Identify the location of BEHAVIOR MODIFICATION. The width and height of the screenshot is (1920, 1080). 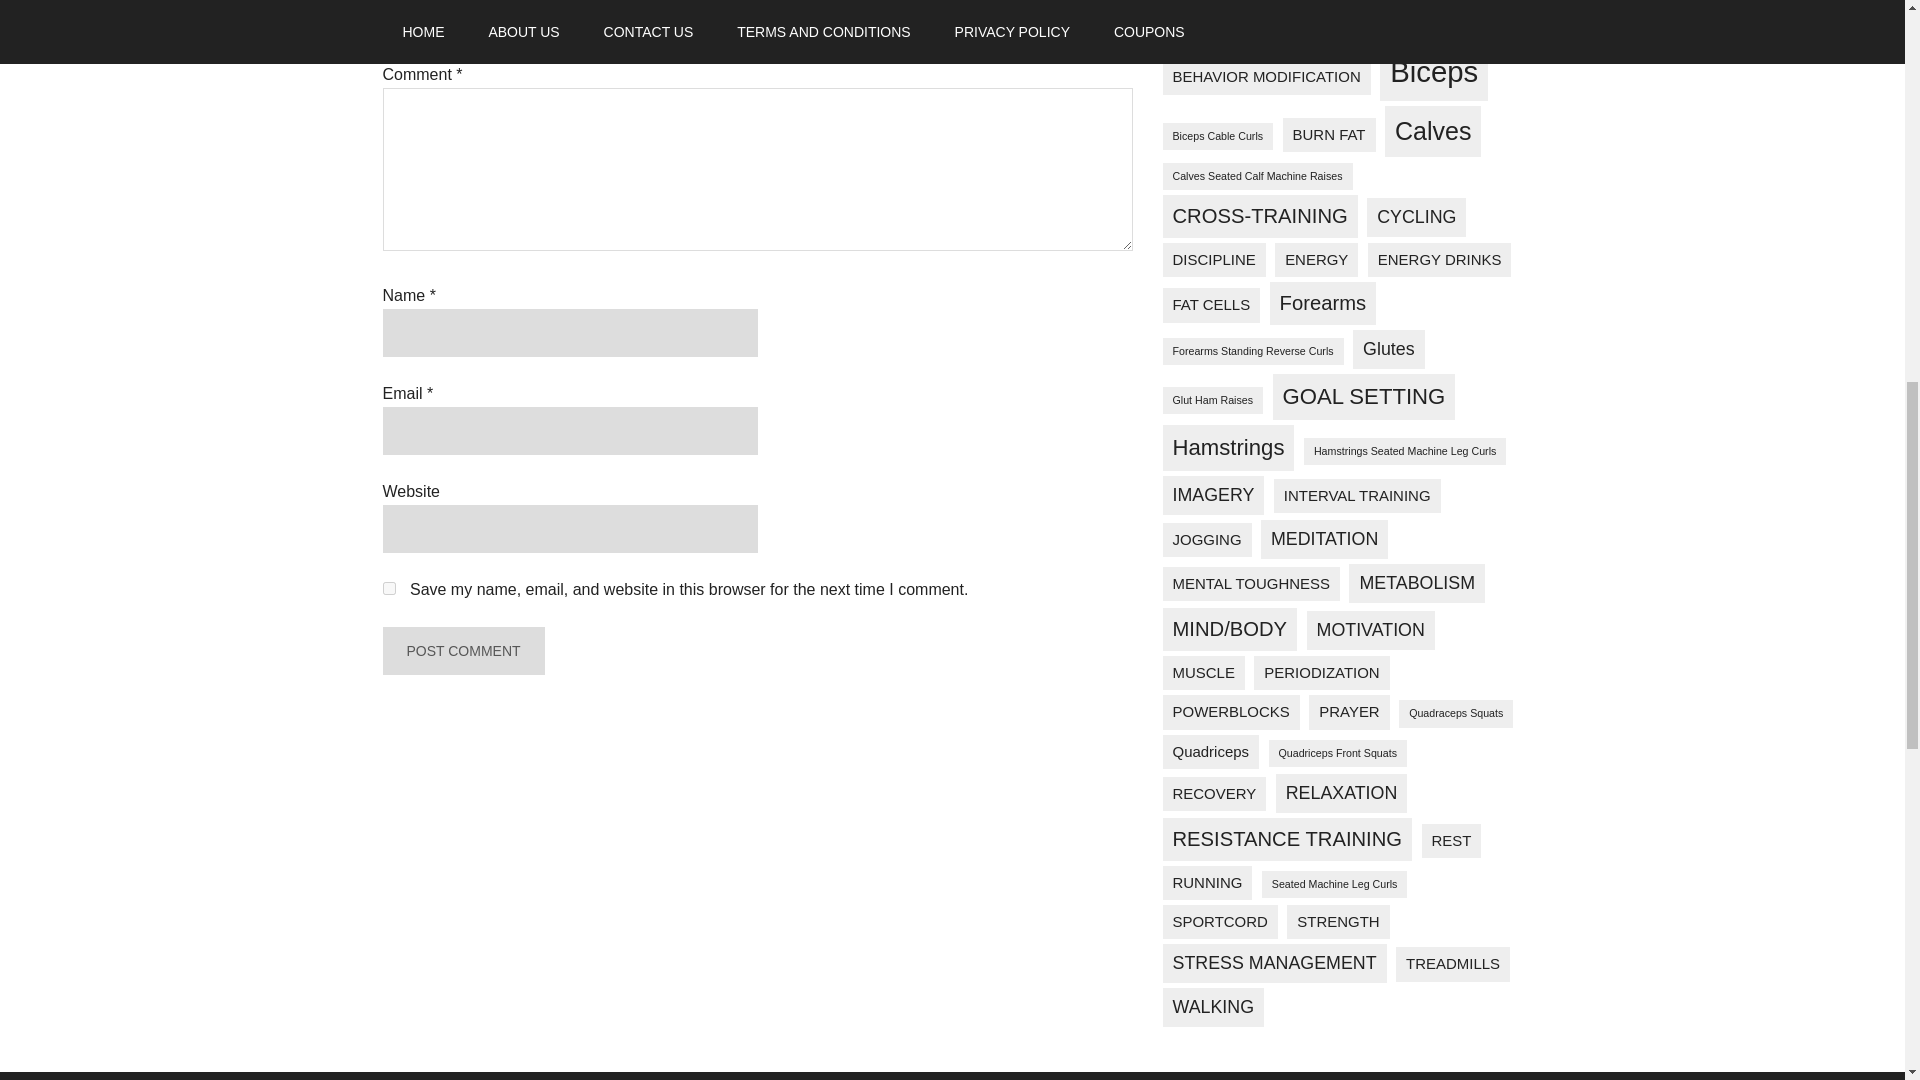
(1266, 76).